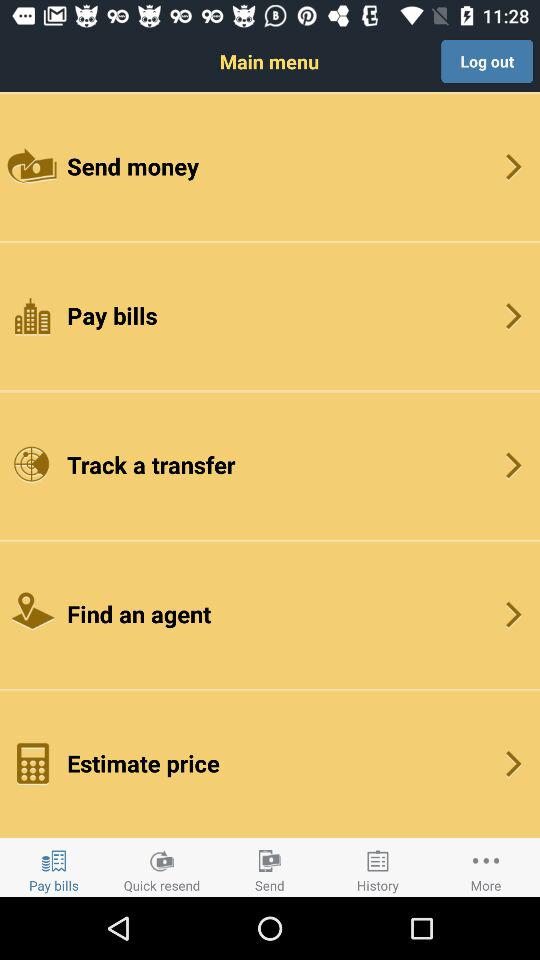 This screenshot has width=540, height=960. I want to click on flip until track a transfer item, so click(270, 464).